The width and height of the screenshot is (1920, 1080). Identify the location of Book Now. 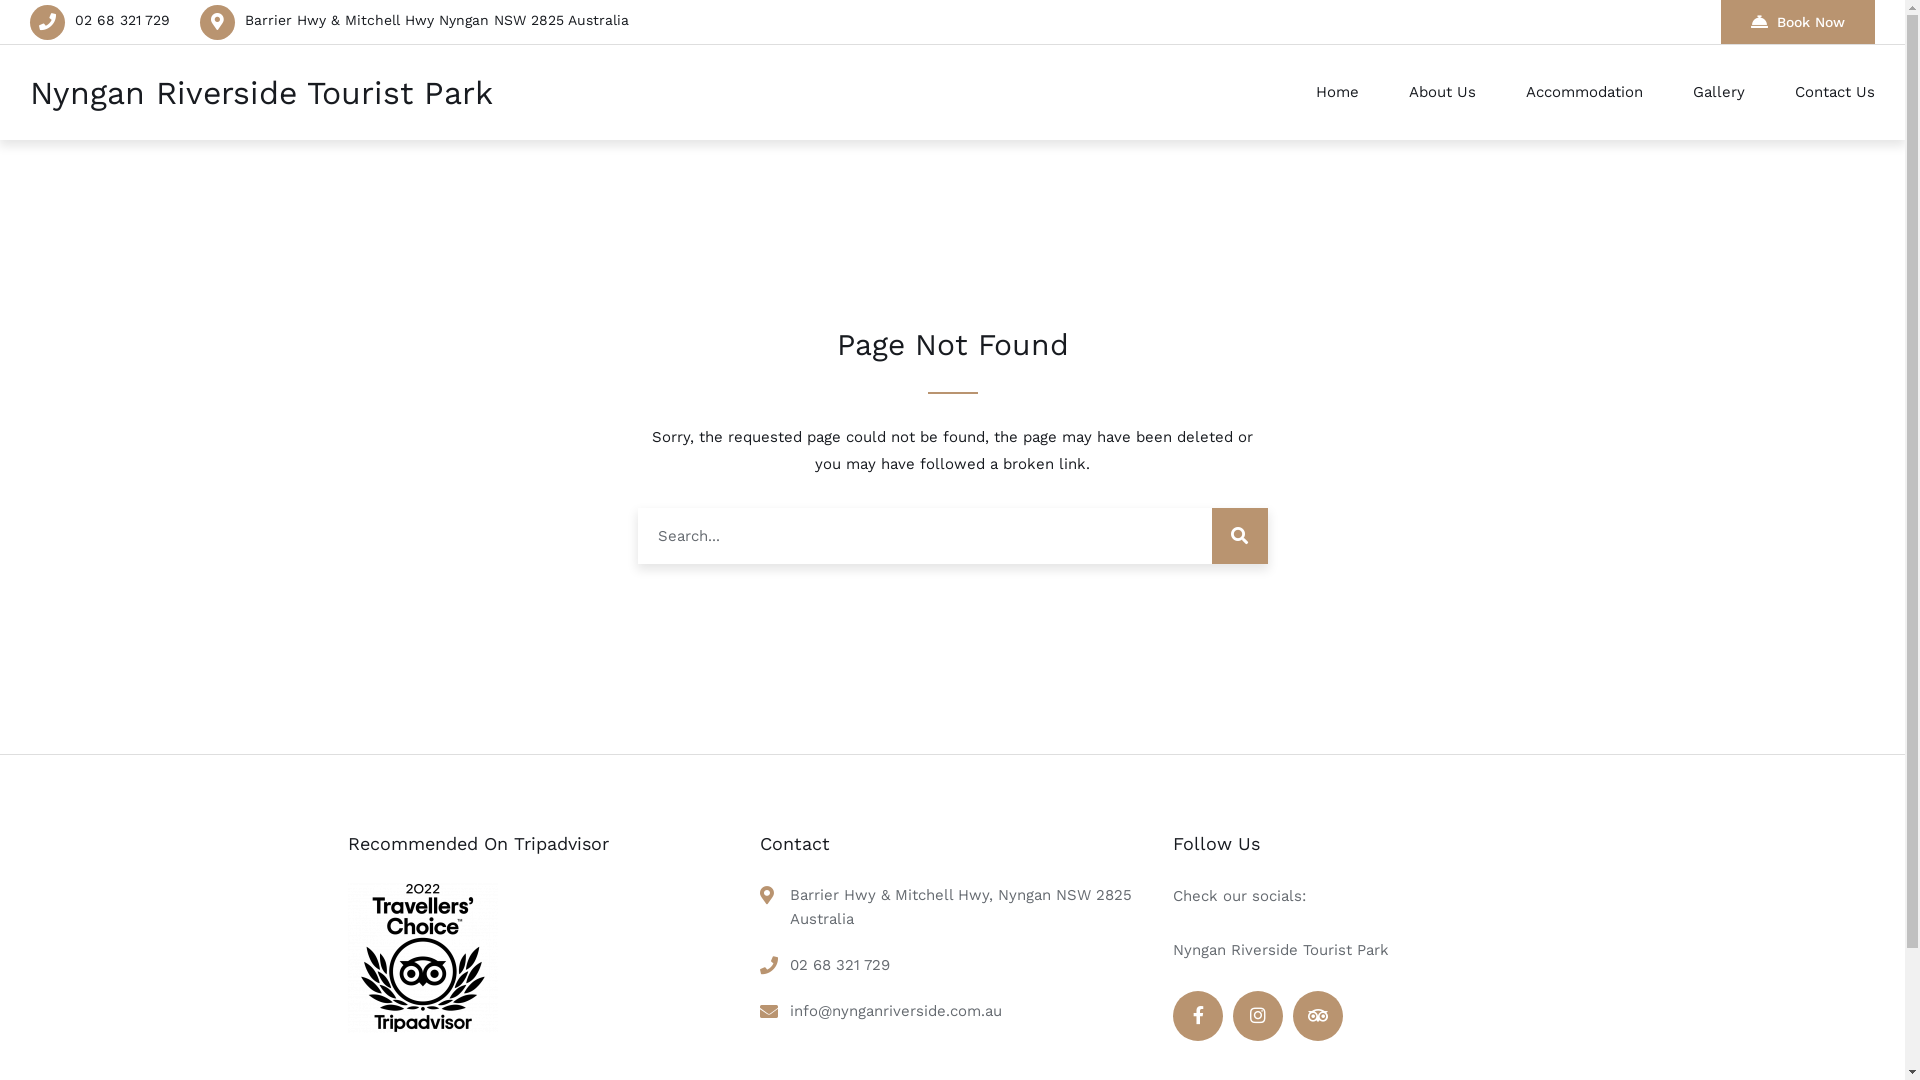
(1798, 22).